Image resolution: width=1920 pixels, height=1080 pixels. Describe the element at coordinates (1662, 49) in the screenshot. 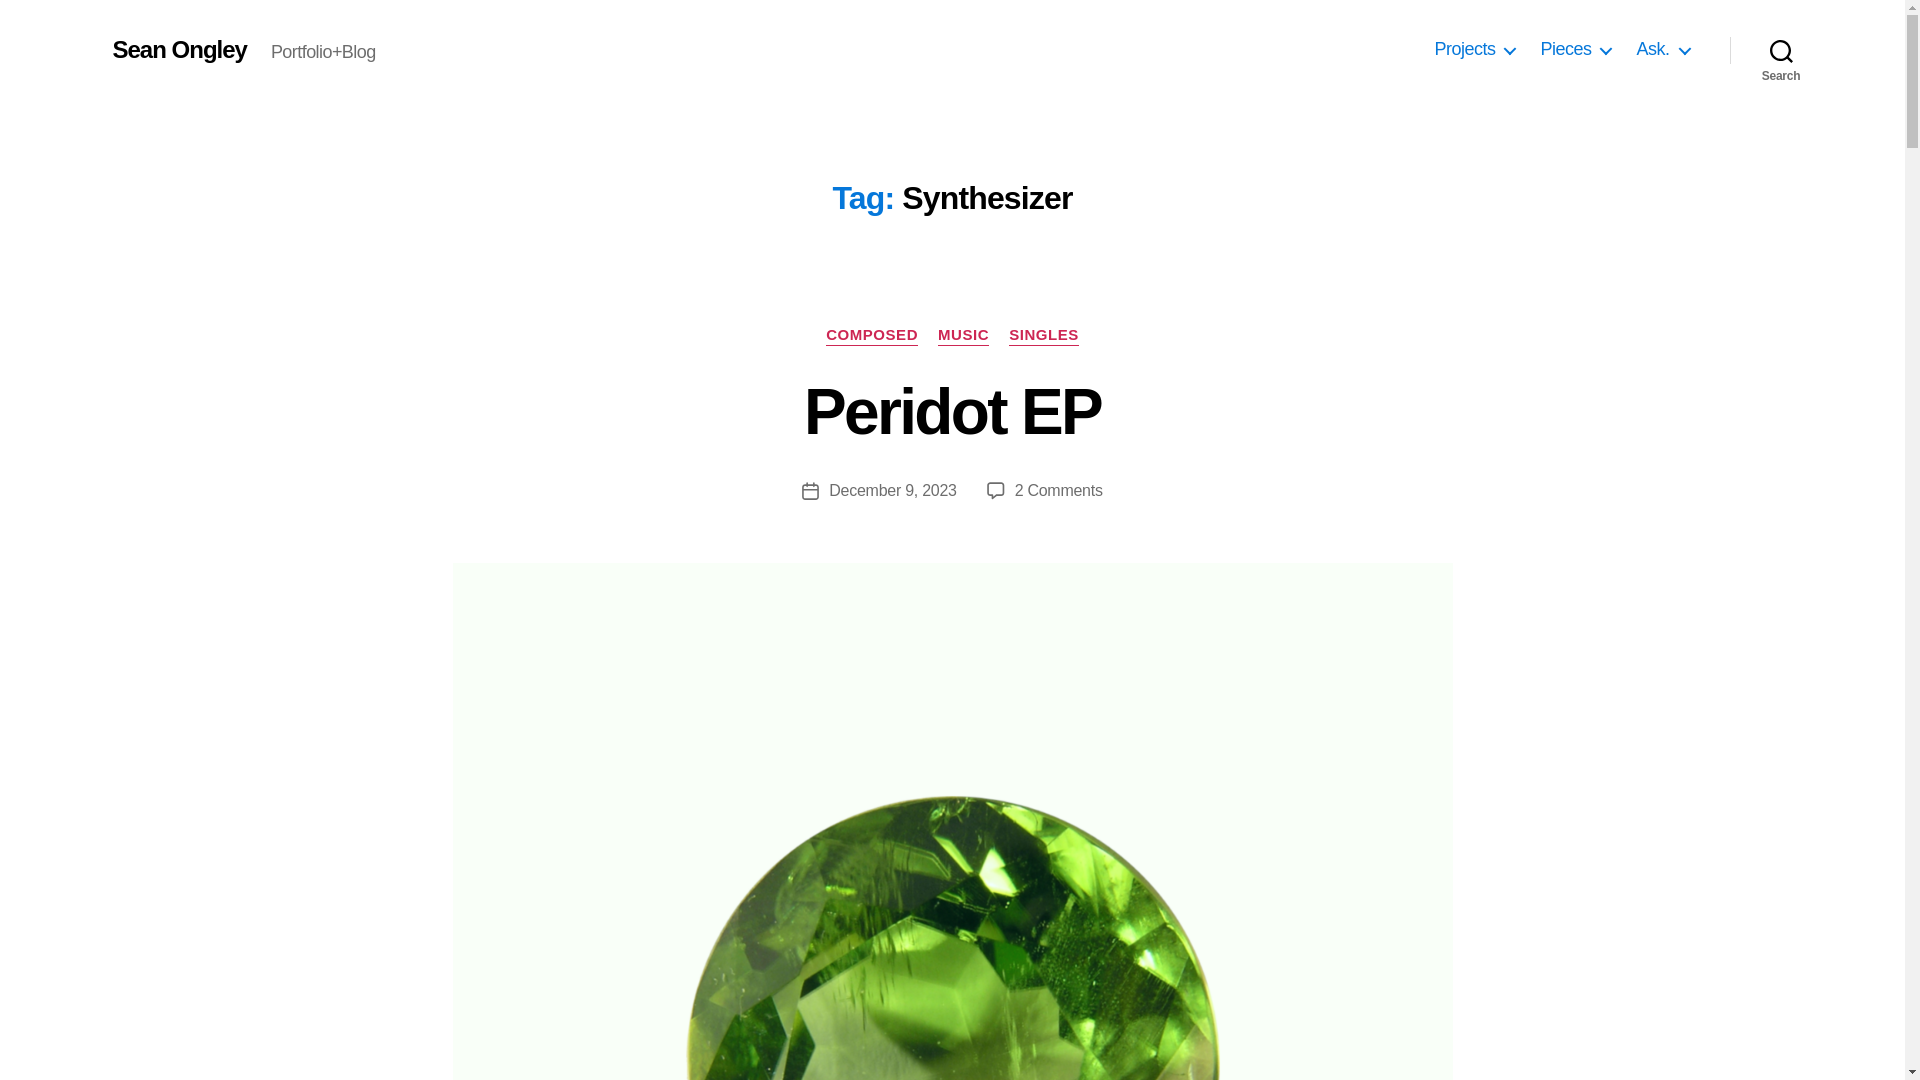

I see `Ask.` at that location.